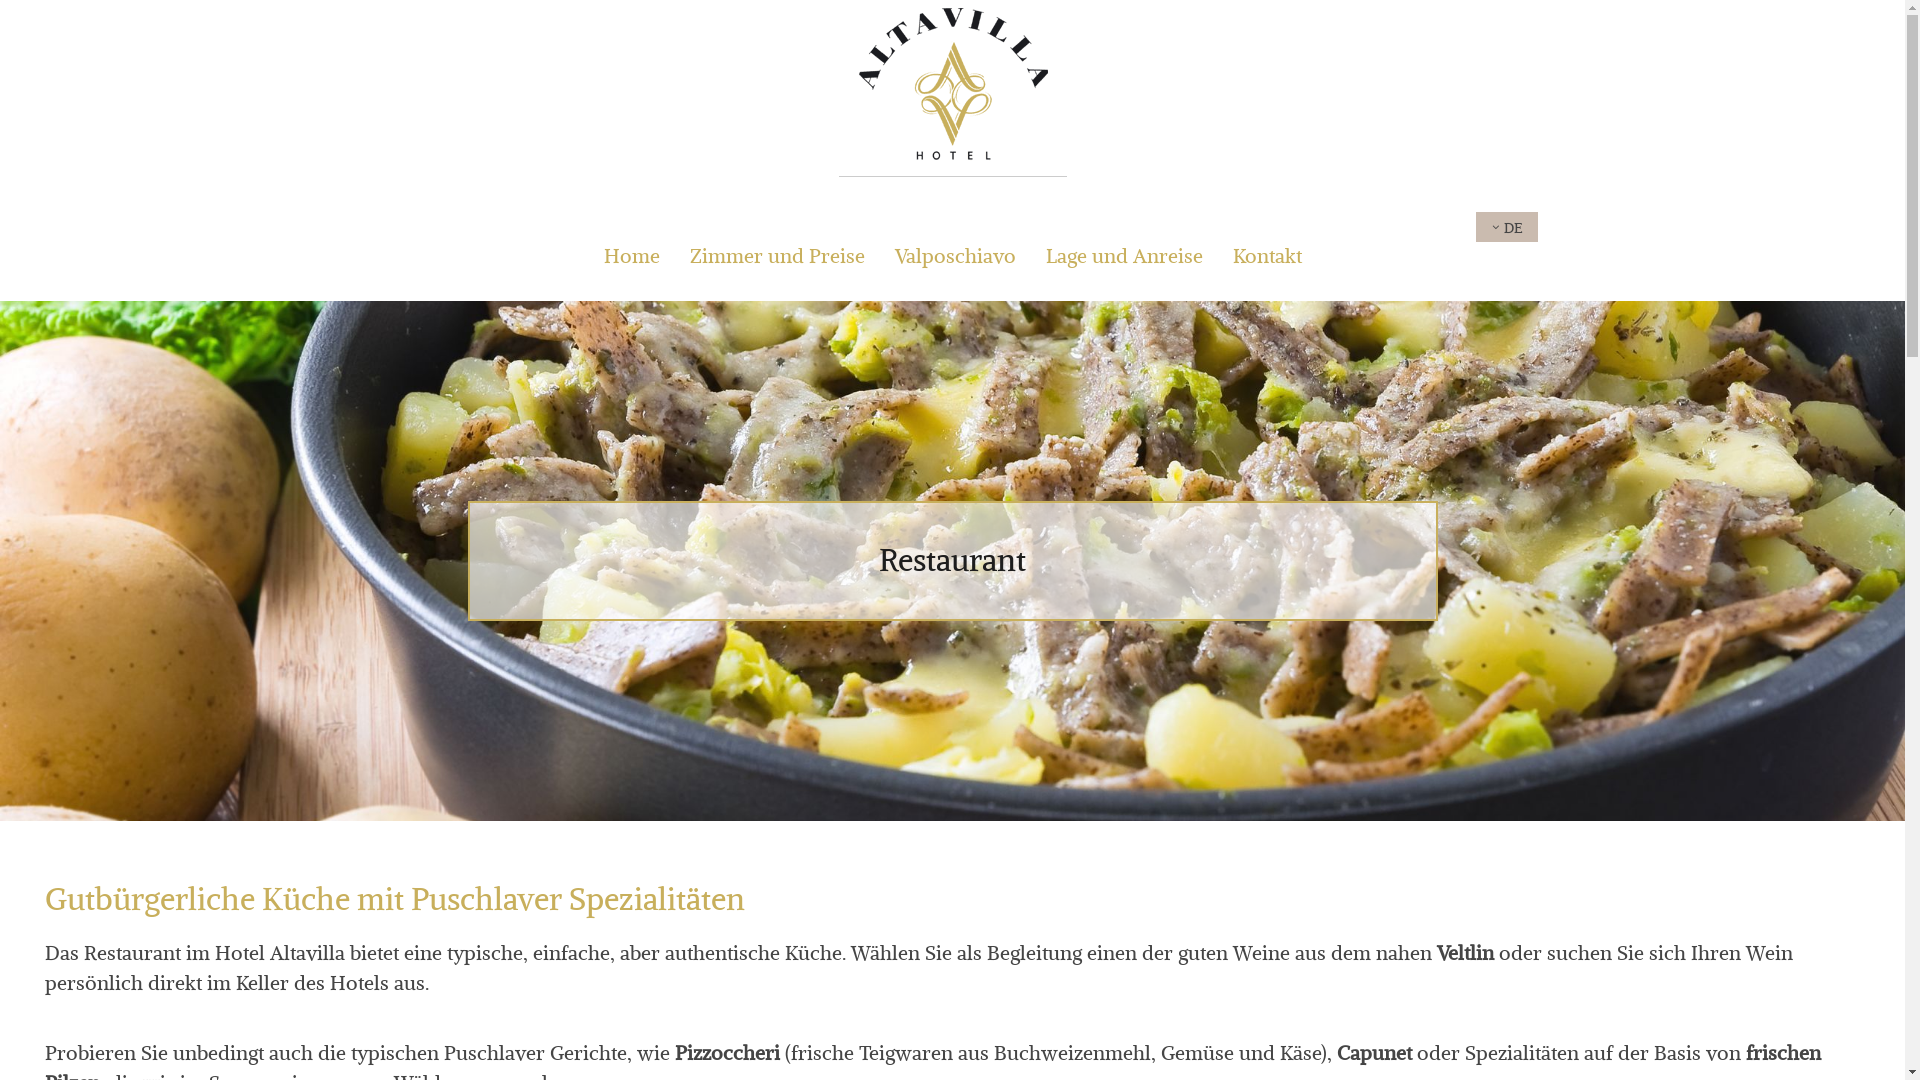 The image size is (1920, 1080). I want to click on Lage und Anreise, so click(1124, 256).